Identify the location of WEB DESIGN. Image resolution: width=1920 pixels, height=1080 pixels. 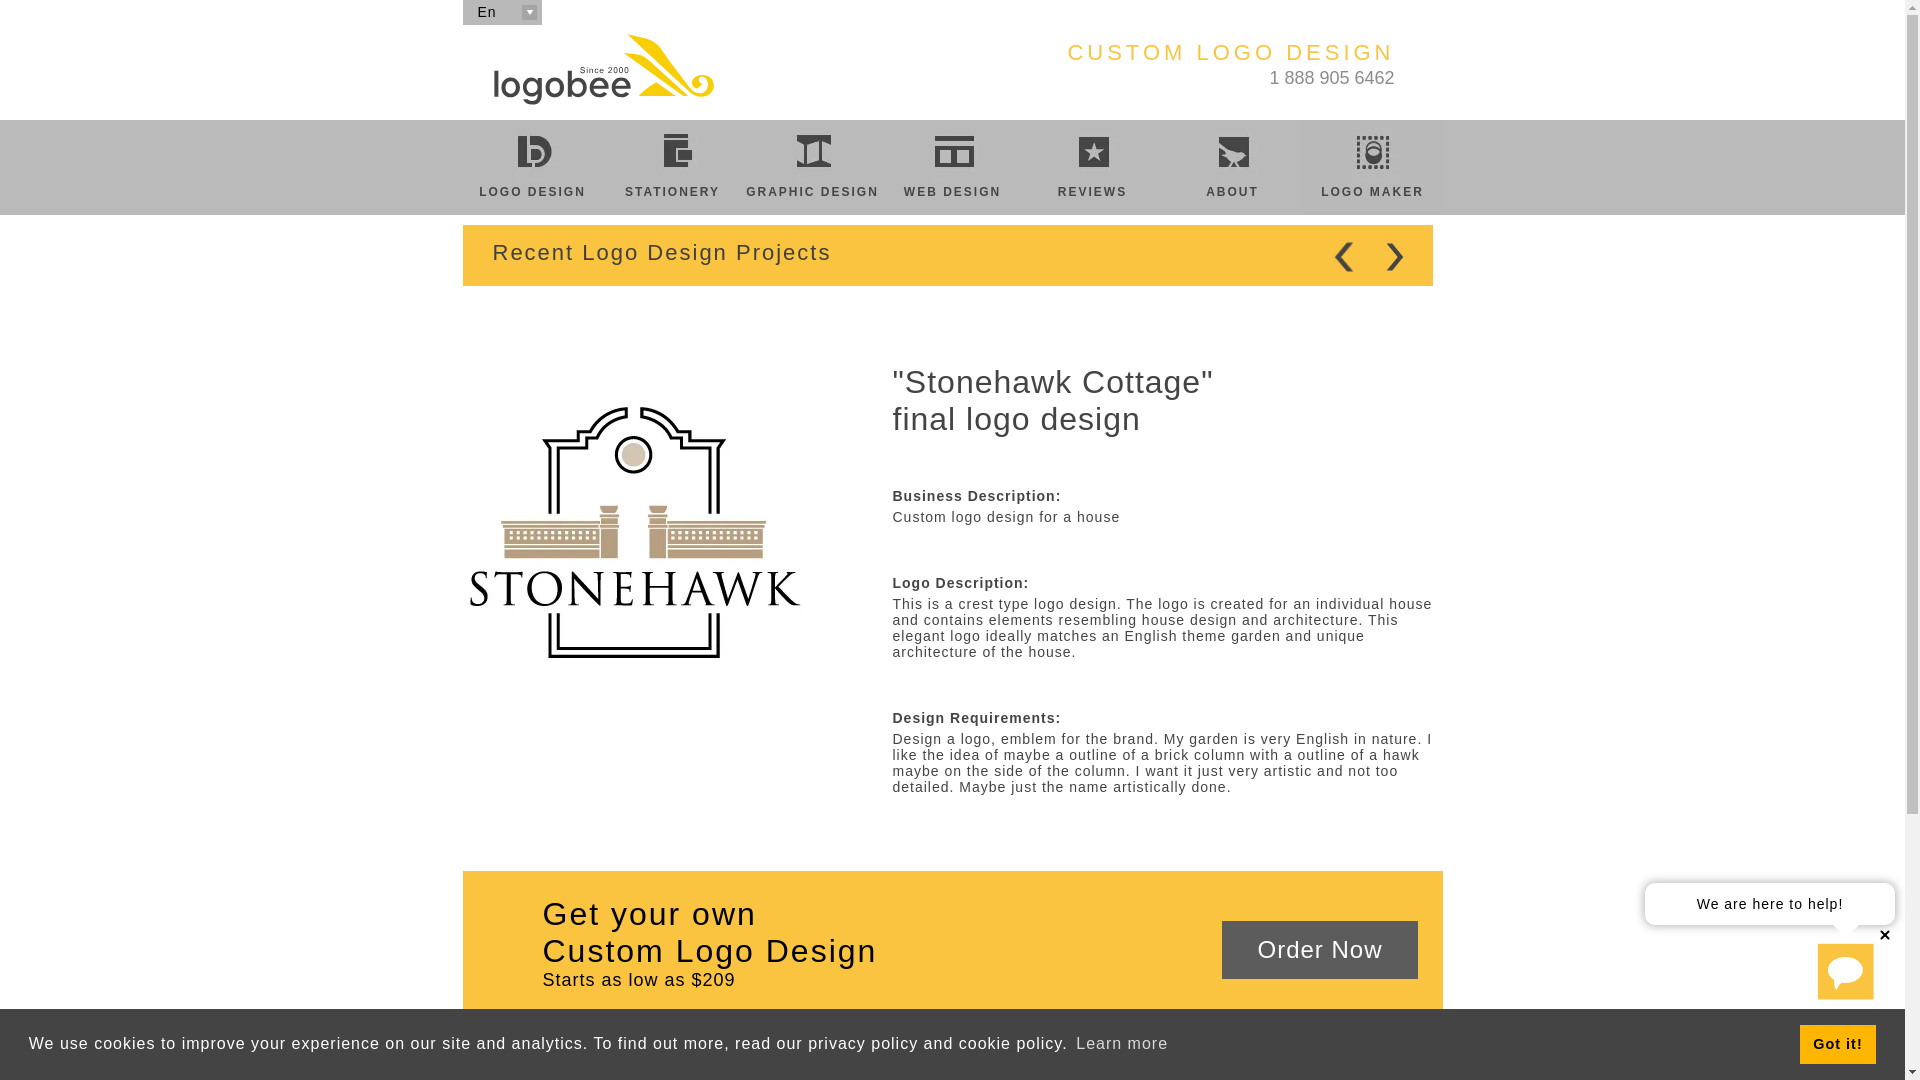
(951, 166).